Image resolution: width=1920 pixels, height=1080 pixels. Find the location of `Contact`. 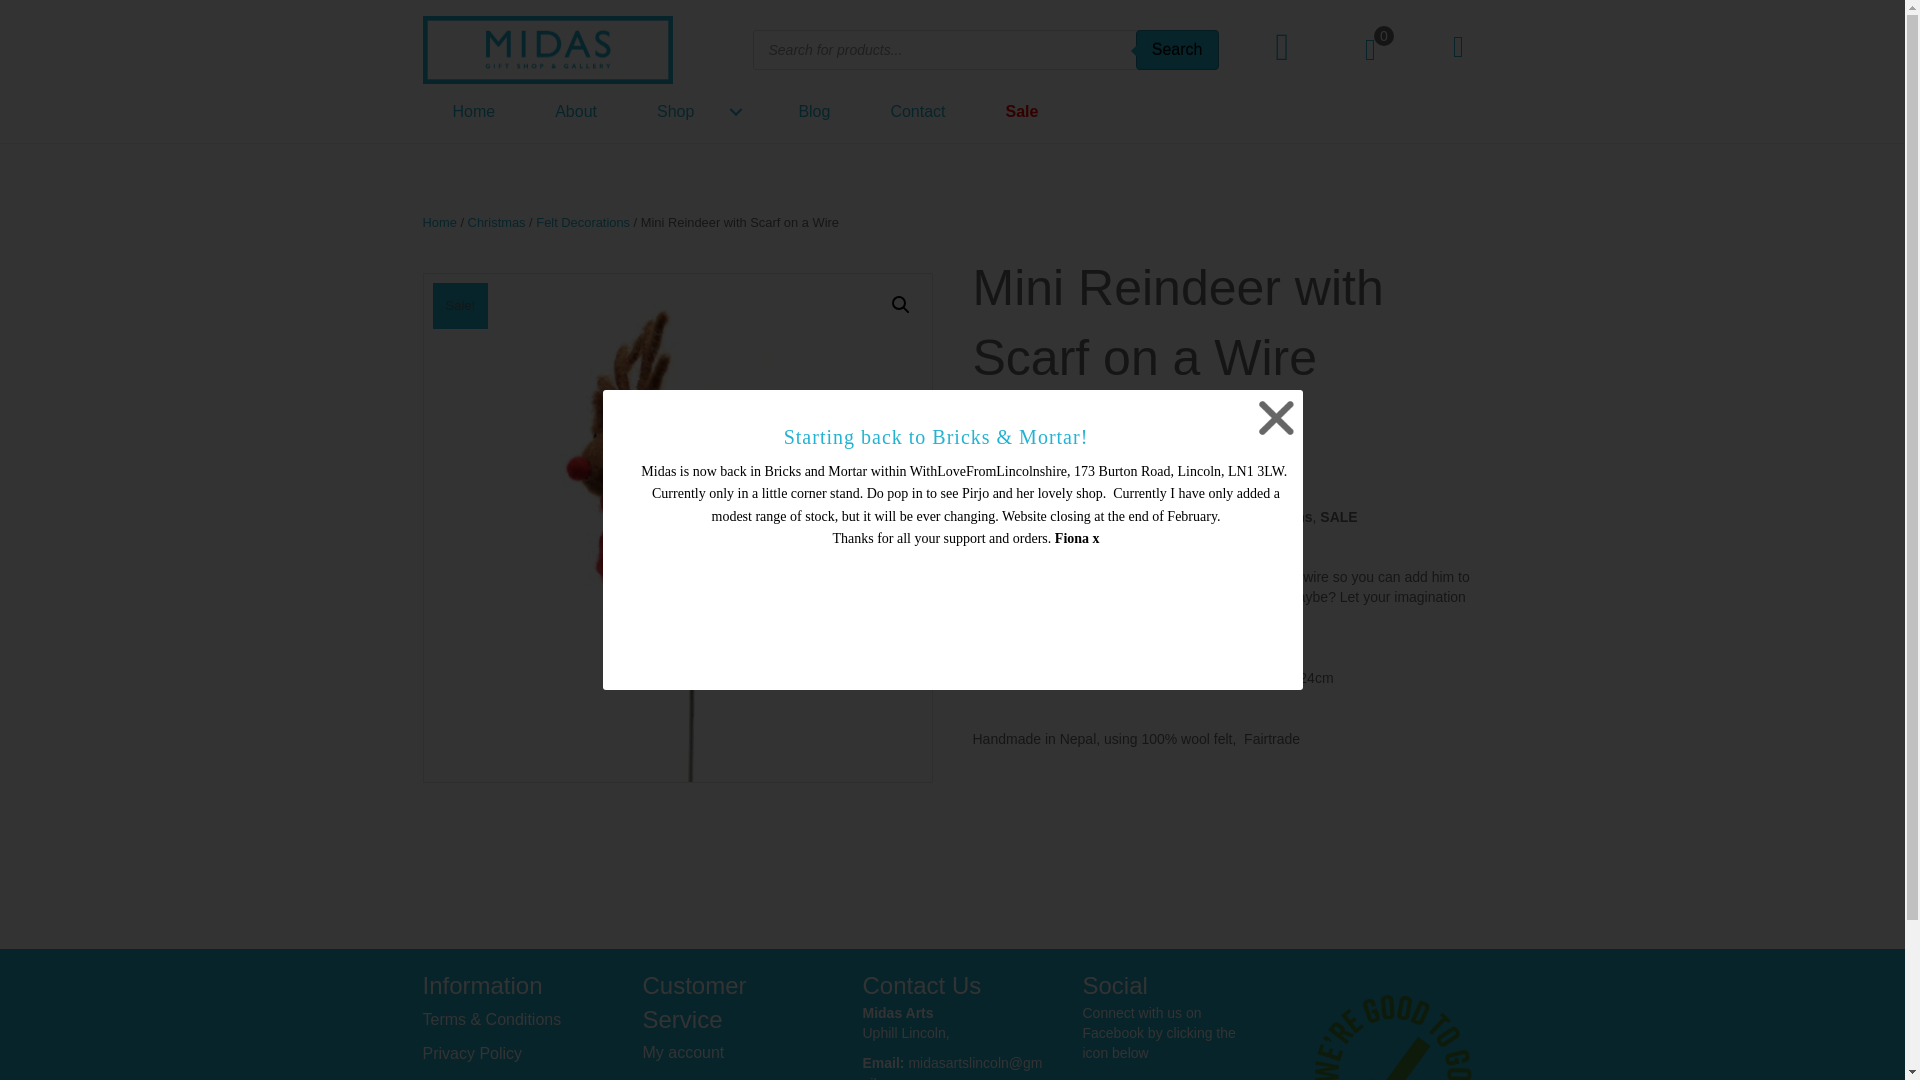

Contact is located at coordinates (918, 110).